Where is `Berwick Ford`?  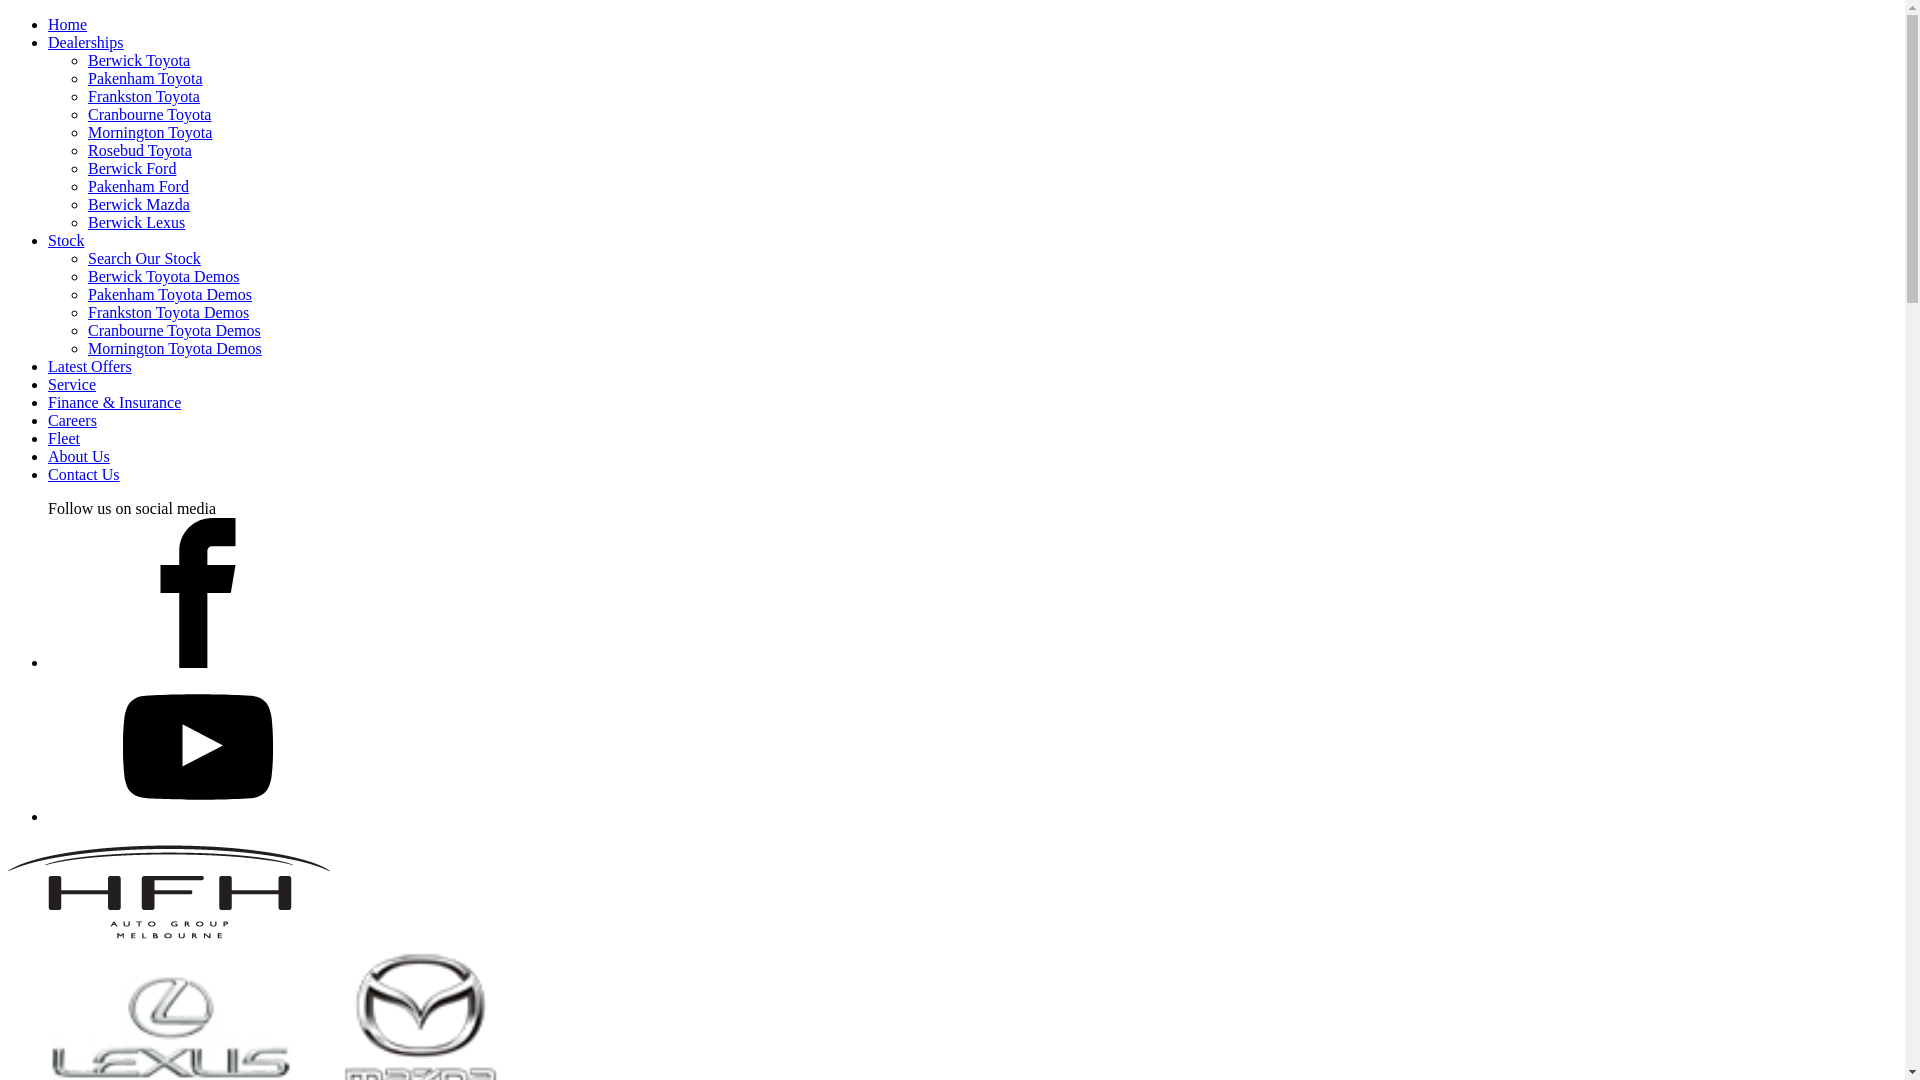 Berwick Ford is located at coordinates (132, 168).